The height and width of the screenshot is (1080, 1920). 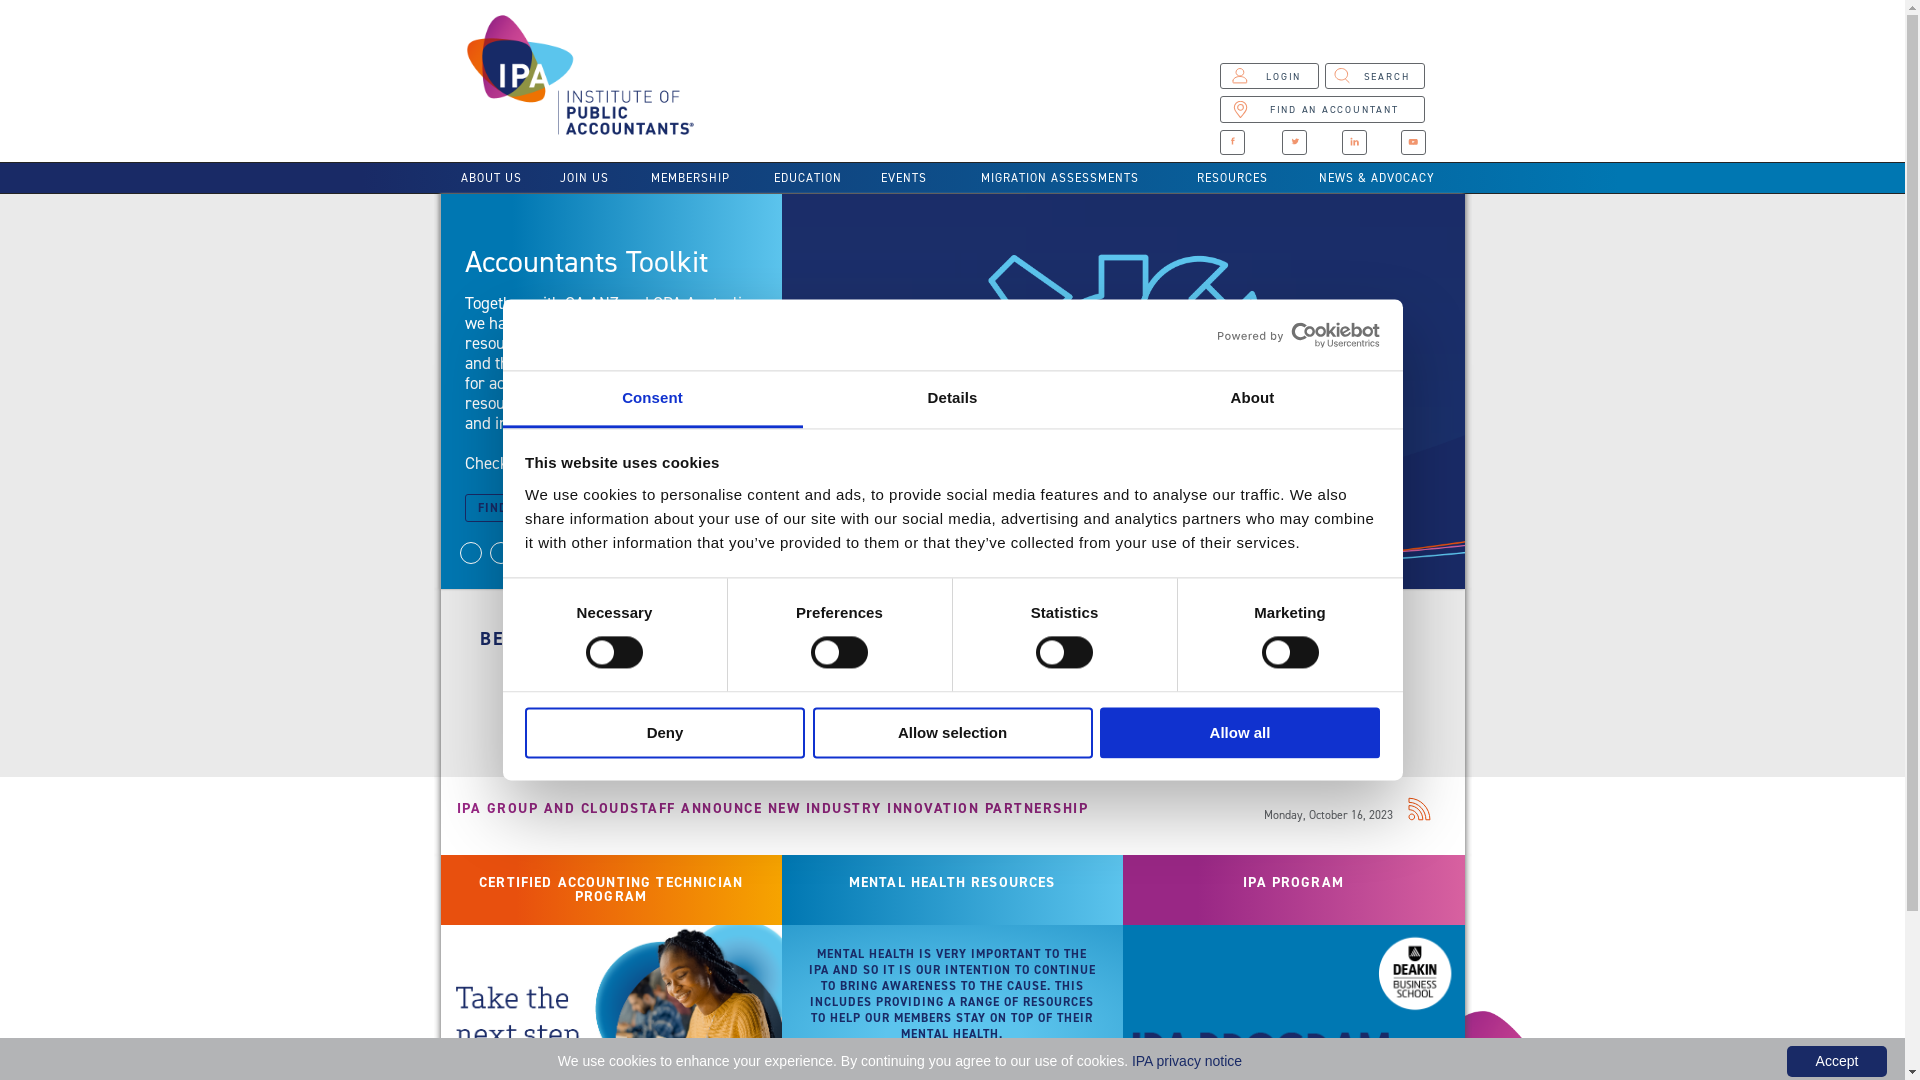 I want to click on MEMBERSHIP, so click(x=690, y=178).